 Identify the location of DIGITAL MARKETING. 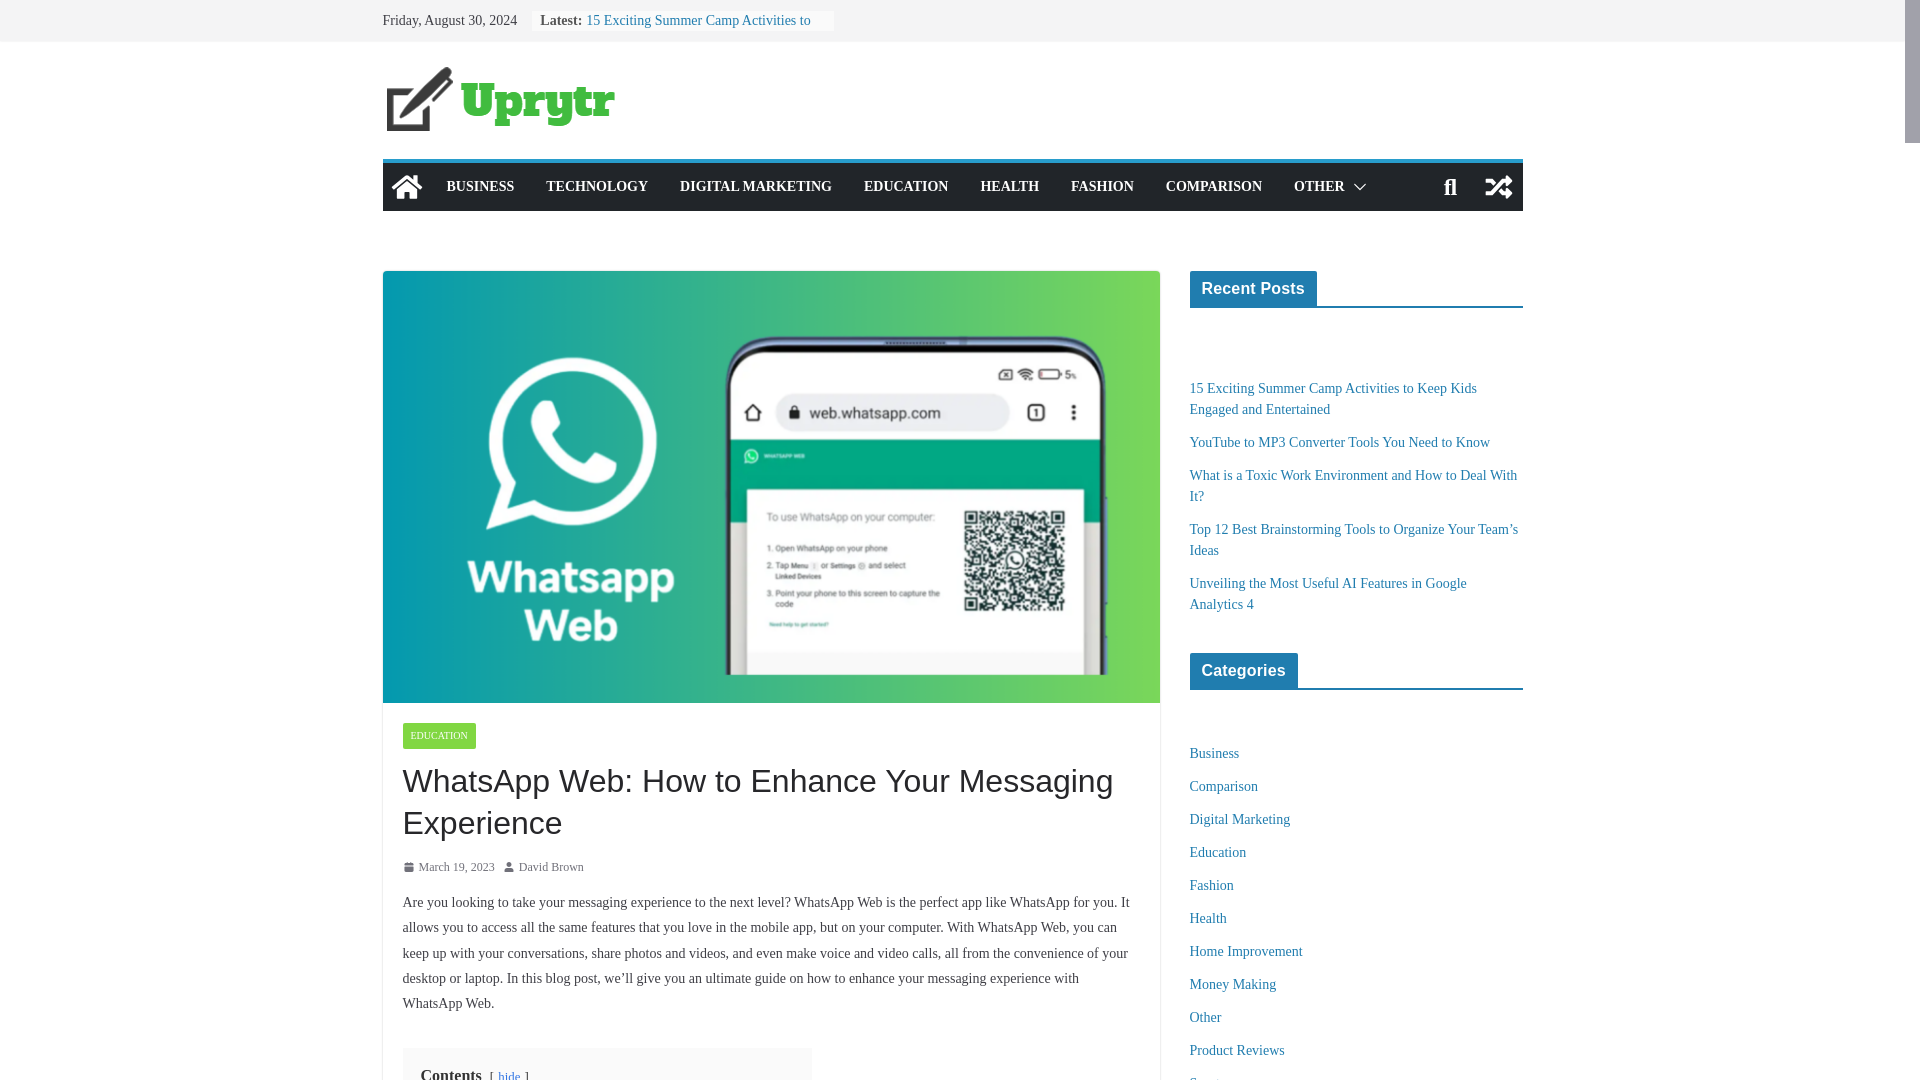
(755, 186).